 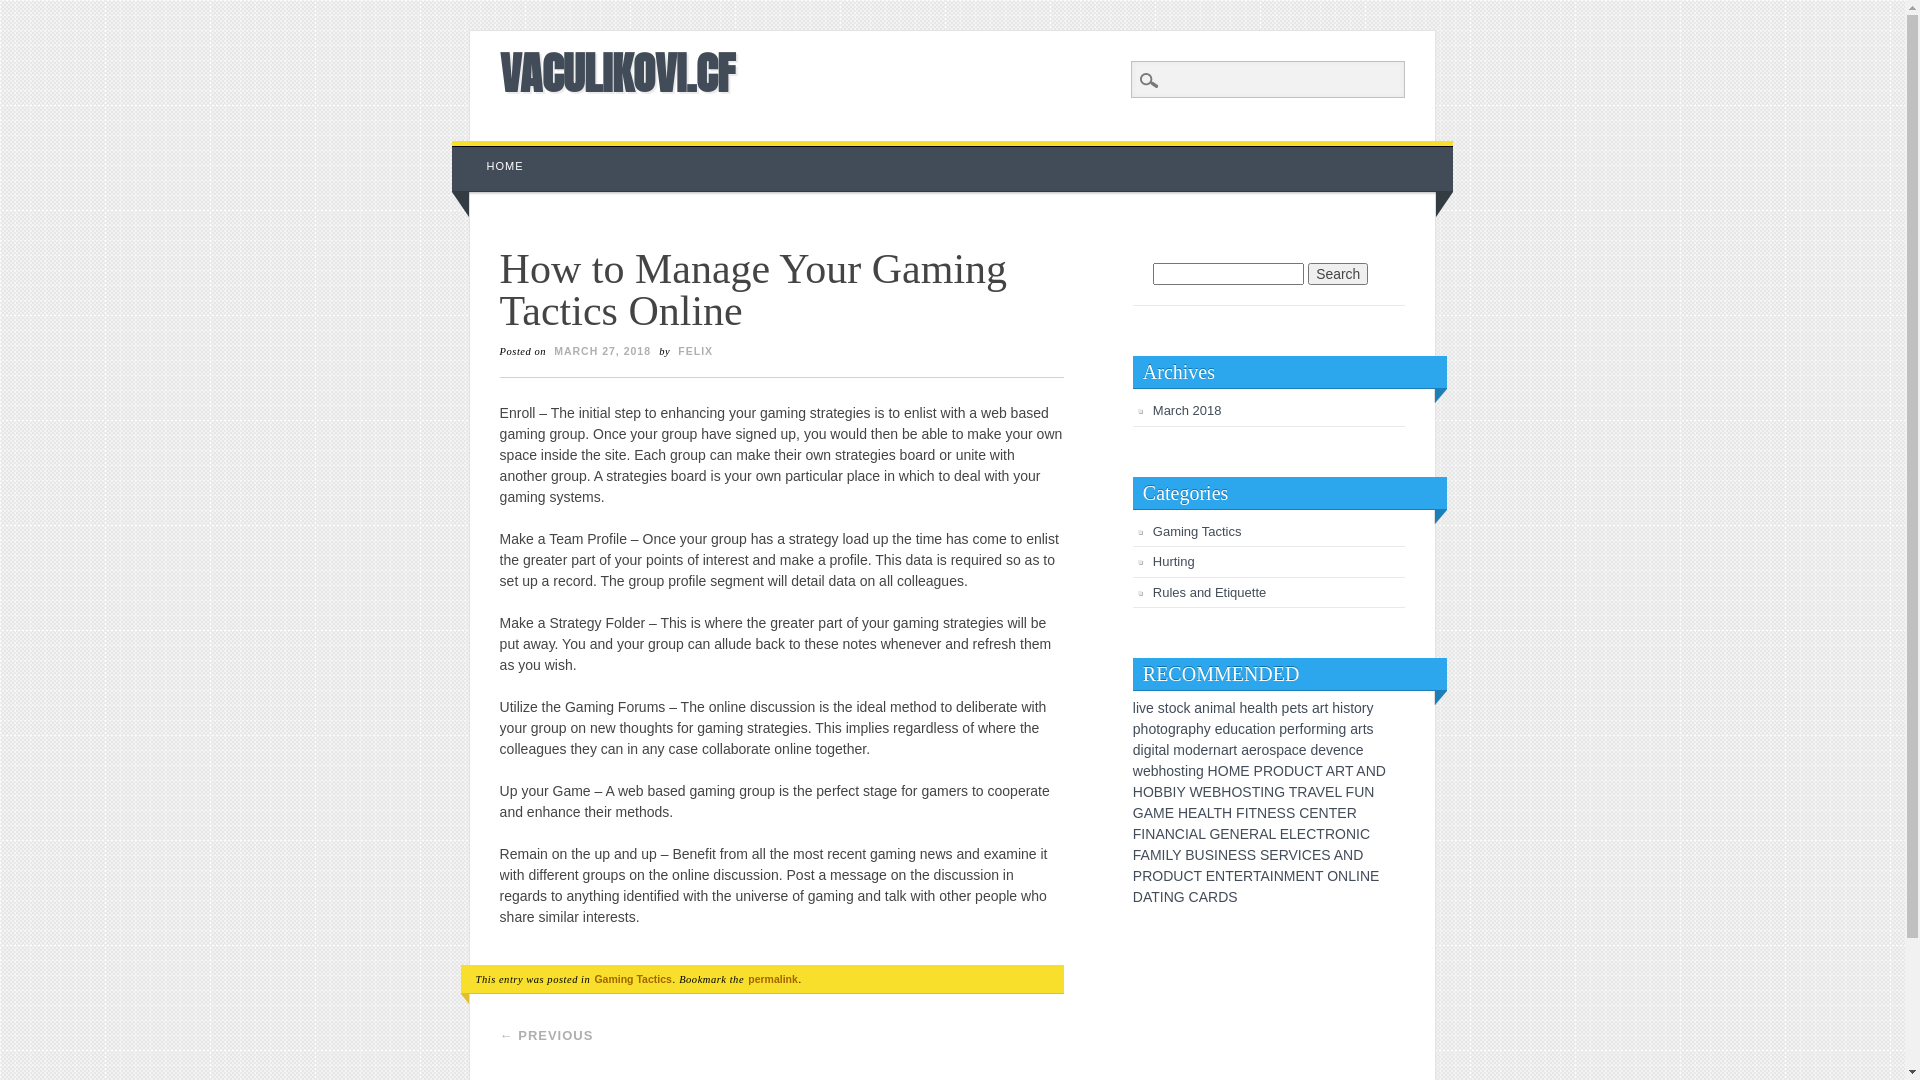 What do you see at coordinates (1202, 813) in the screenshot?
I see `A` at bounding box center [1202, 813].